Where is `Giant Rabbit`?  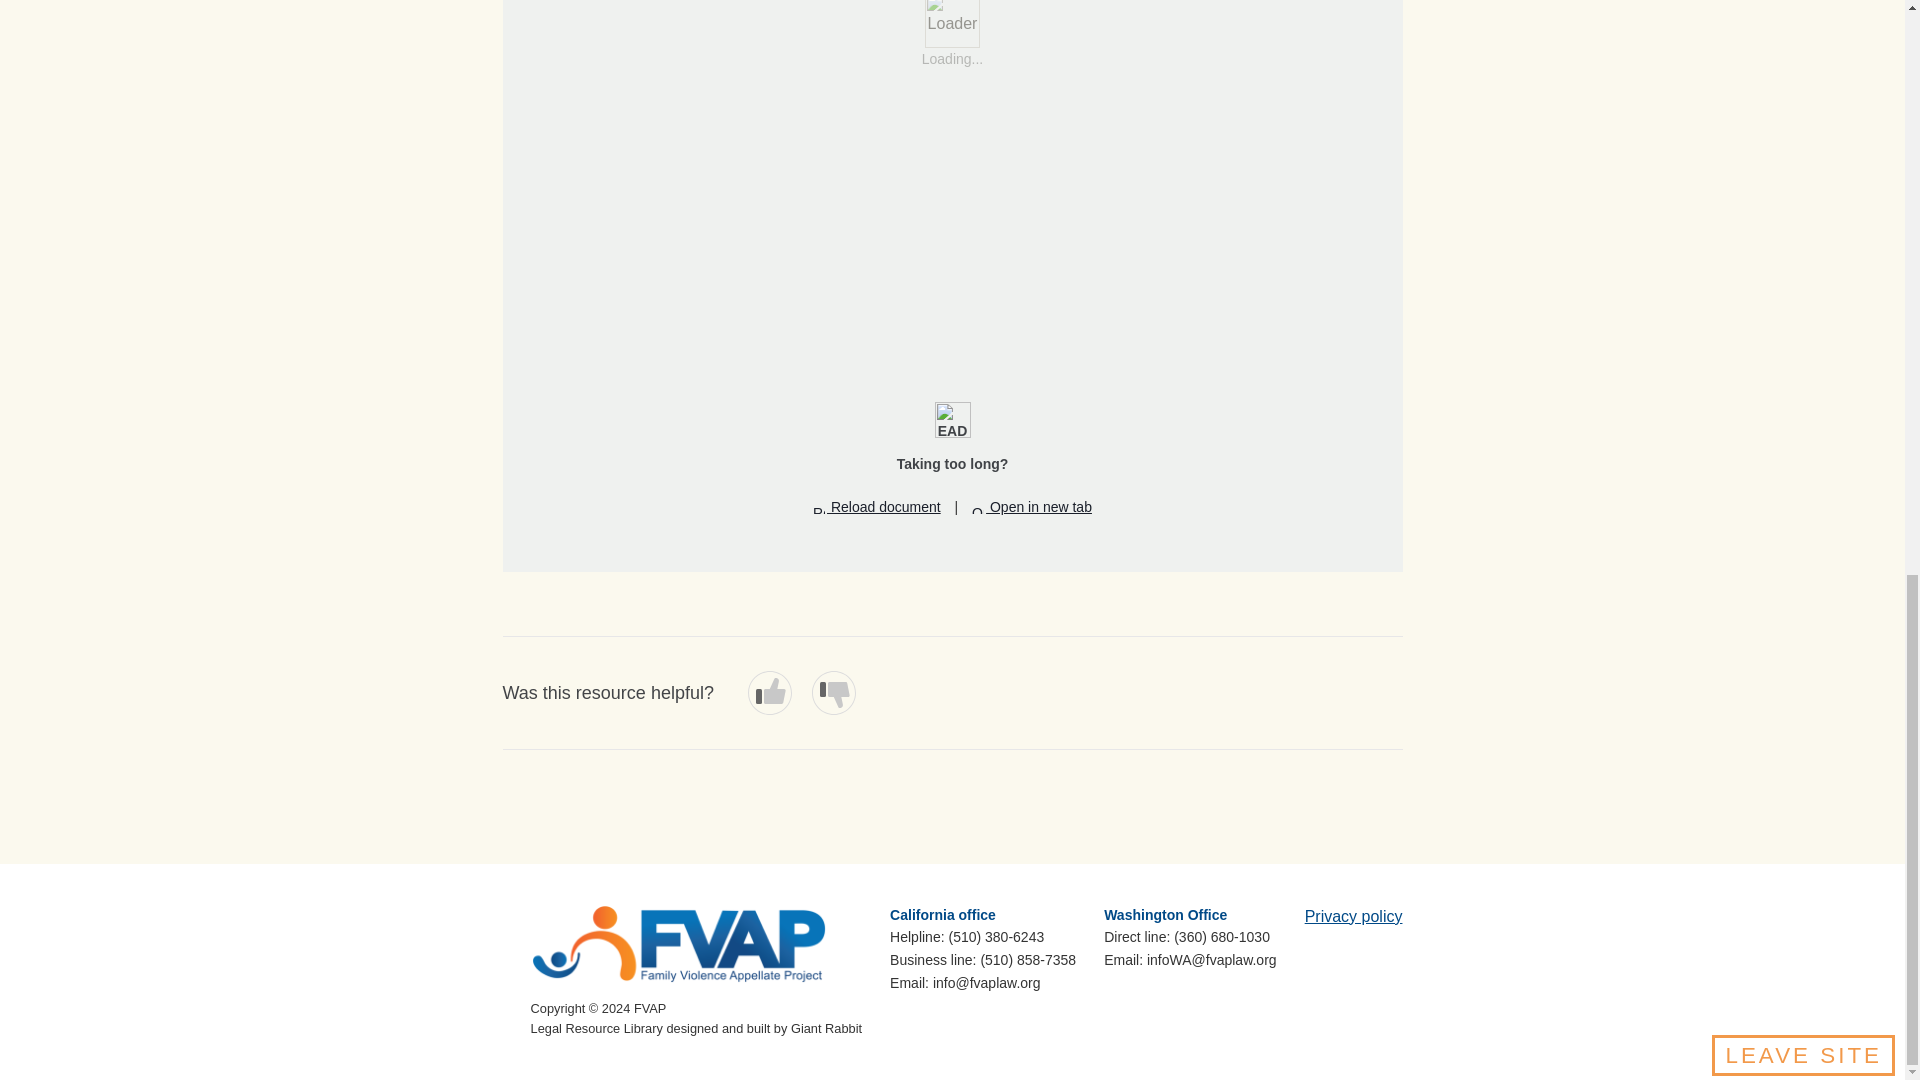 Giant Rabbit is located at coordinates (826, 1028).